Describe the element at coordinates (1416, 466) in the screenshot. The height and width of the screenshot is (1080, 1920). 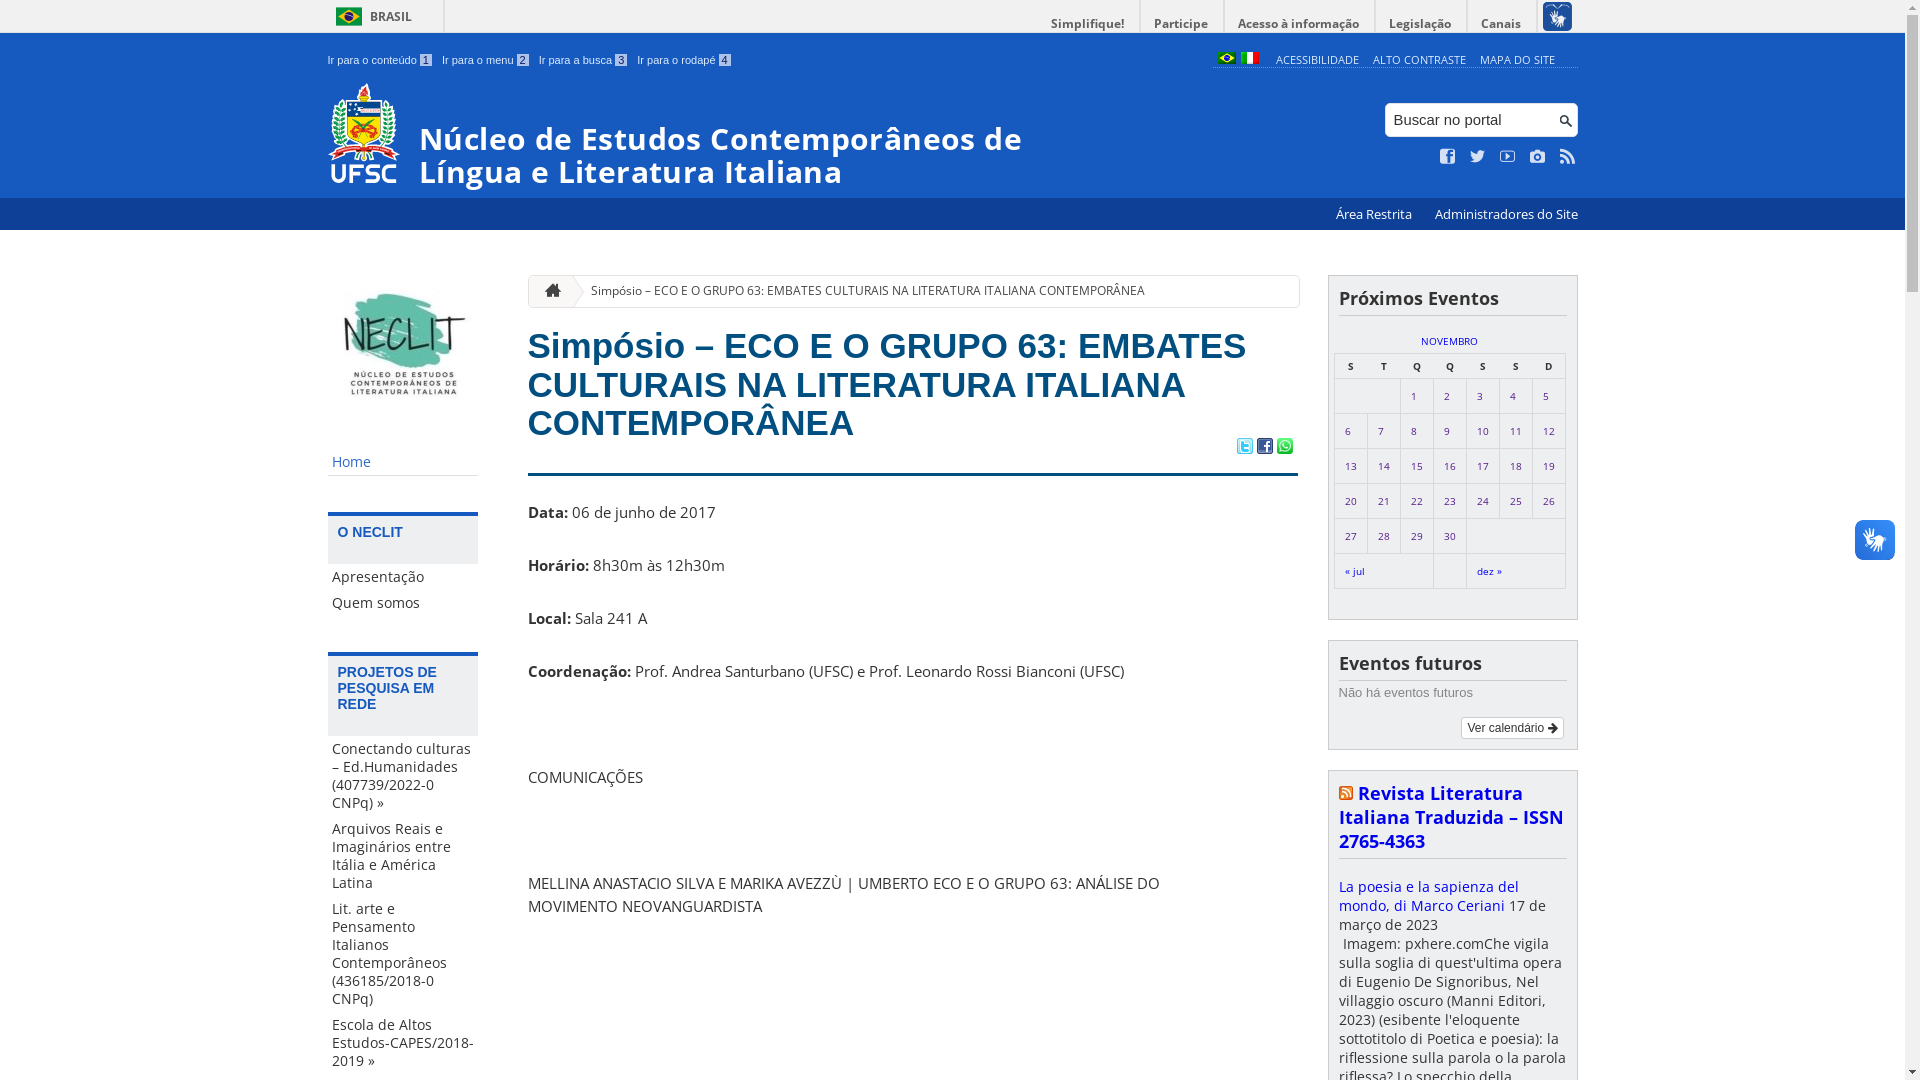
I see `15` at that location.